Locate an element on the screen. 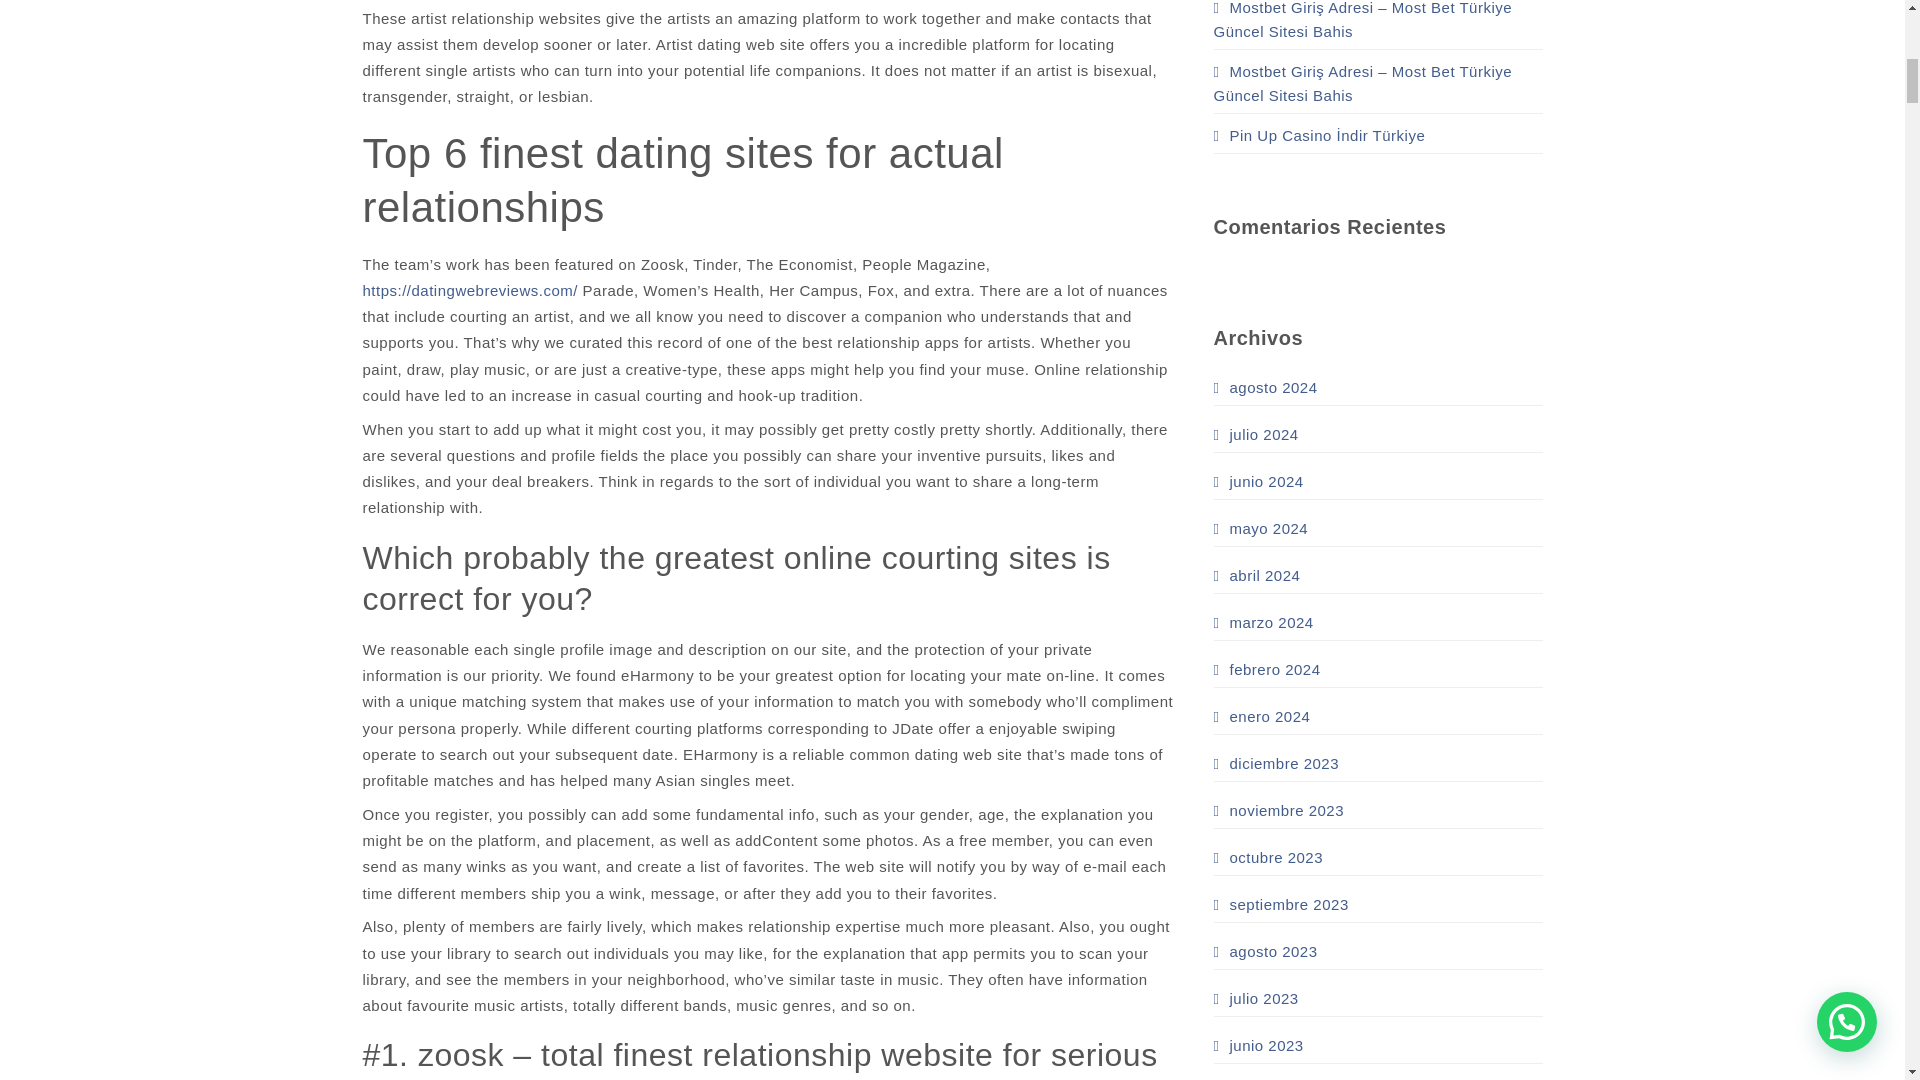 Image resolution: width=1920 pixels, height=1080 pixels. agosto 2024 is located at coordinates (1265, 387).